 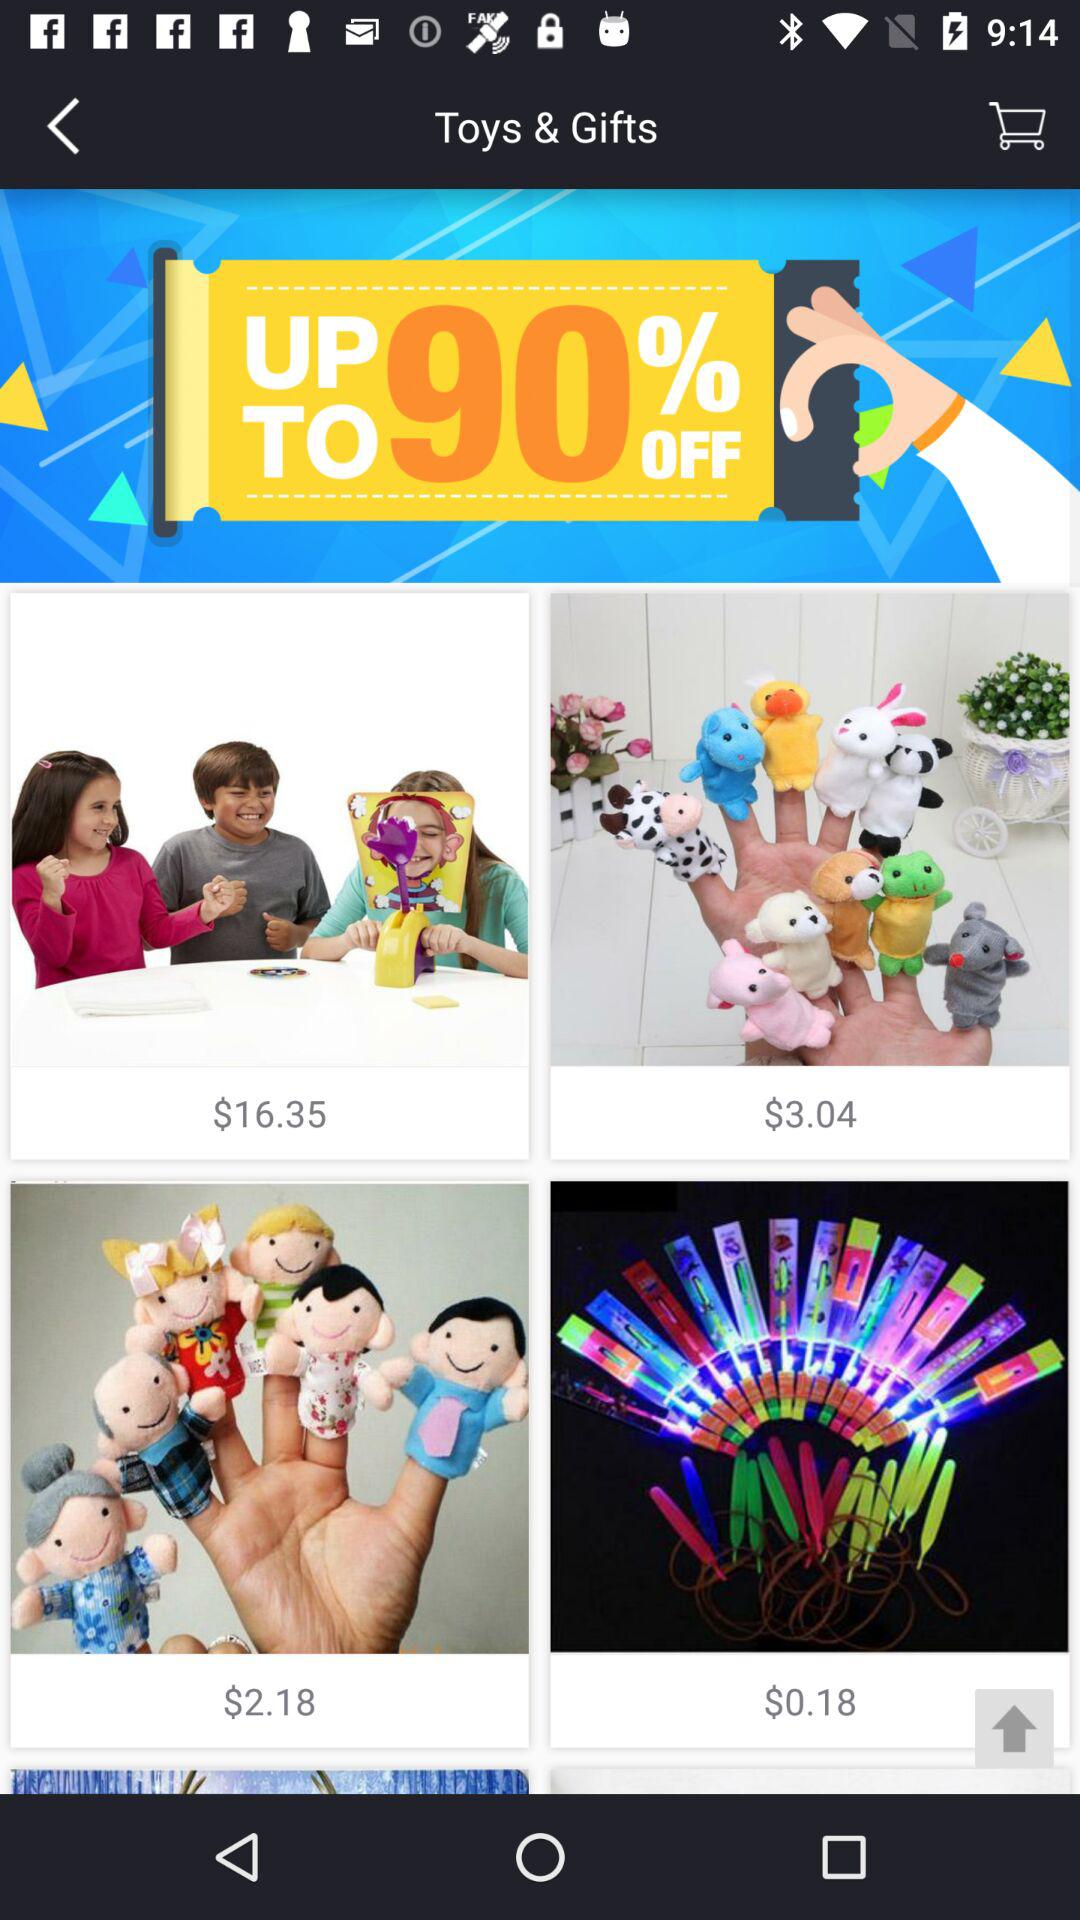 I want to click on launch the item at the top right corner, so click(x=1016, y=126).